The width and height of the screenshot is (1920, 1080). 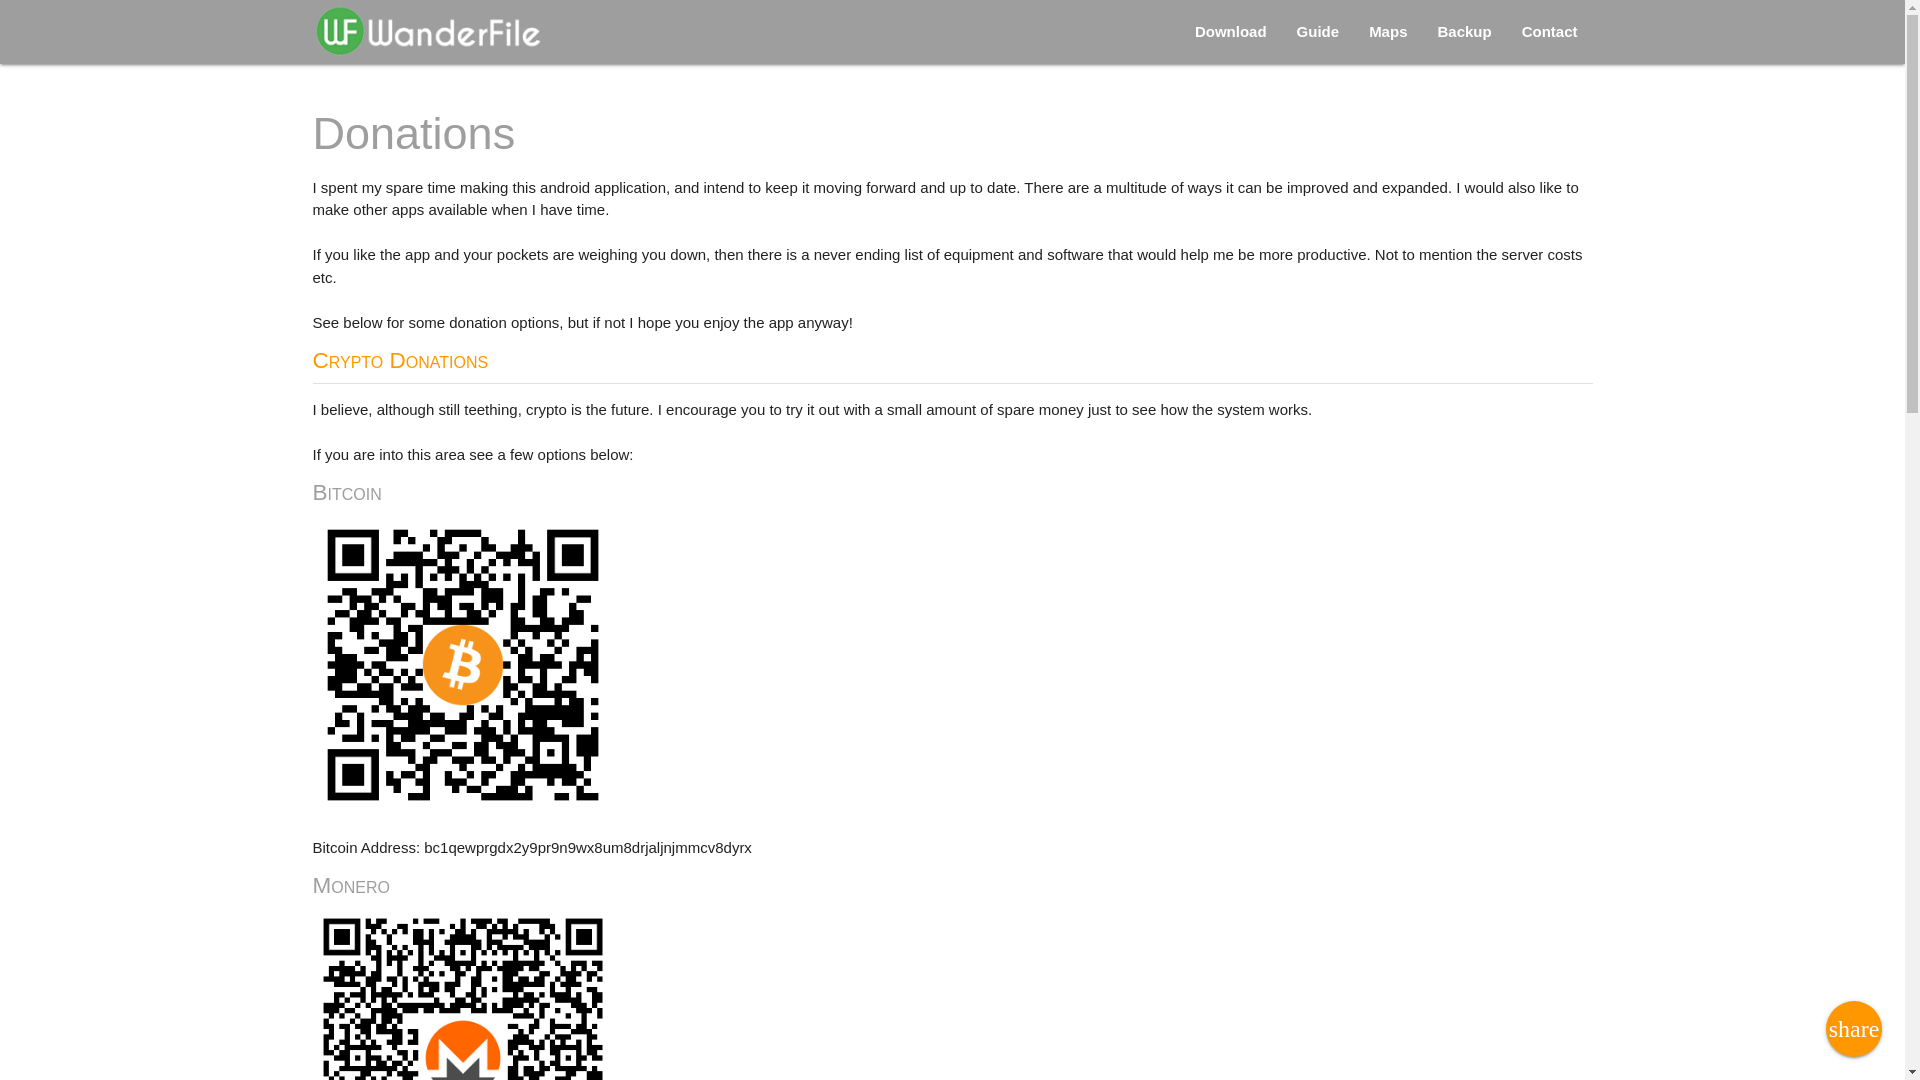 What do you see at coordinates (1231, 32) in the screenshot?
I see `Download` at bounding box center [1231, 32].